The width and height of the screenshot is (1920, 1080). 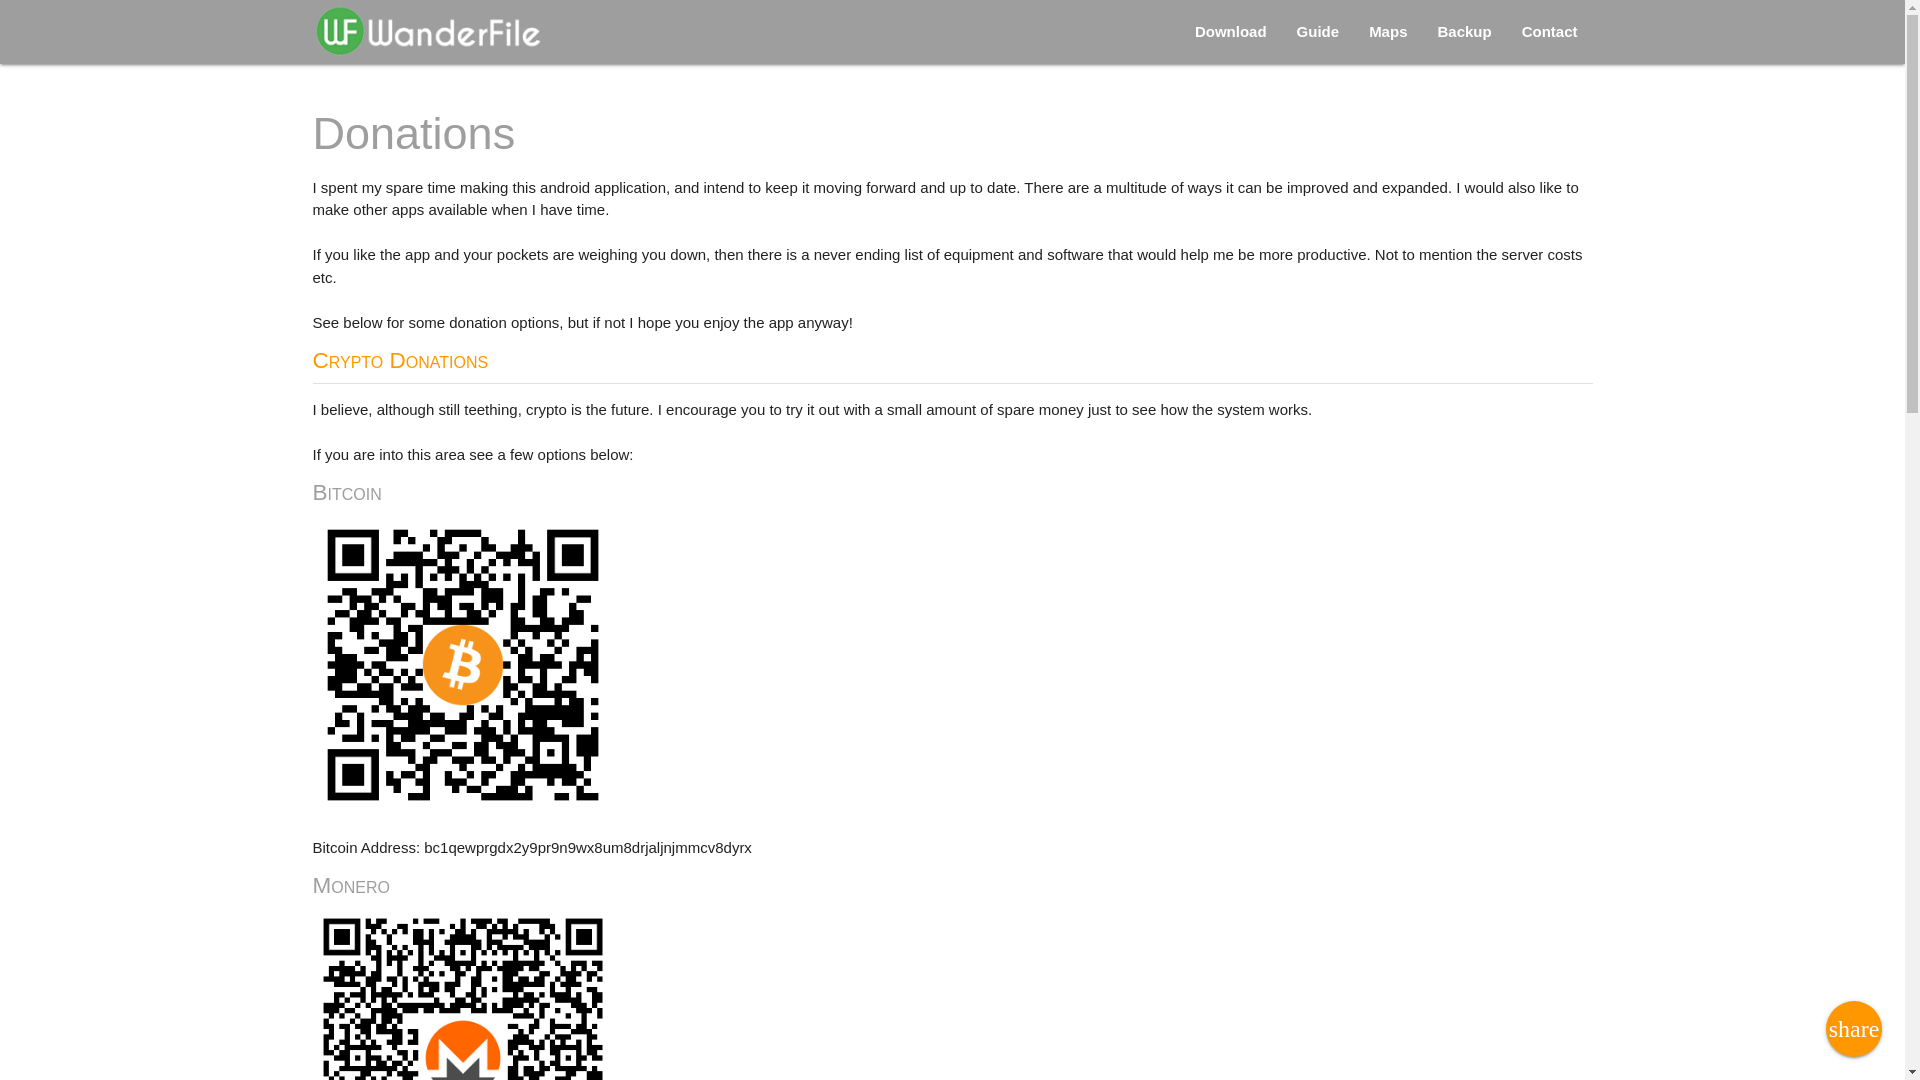 What do you see at coordinates (1231, 32) in the screenshot?
I see `Download` at bounding box center [1231, 32].